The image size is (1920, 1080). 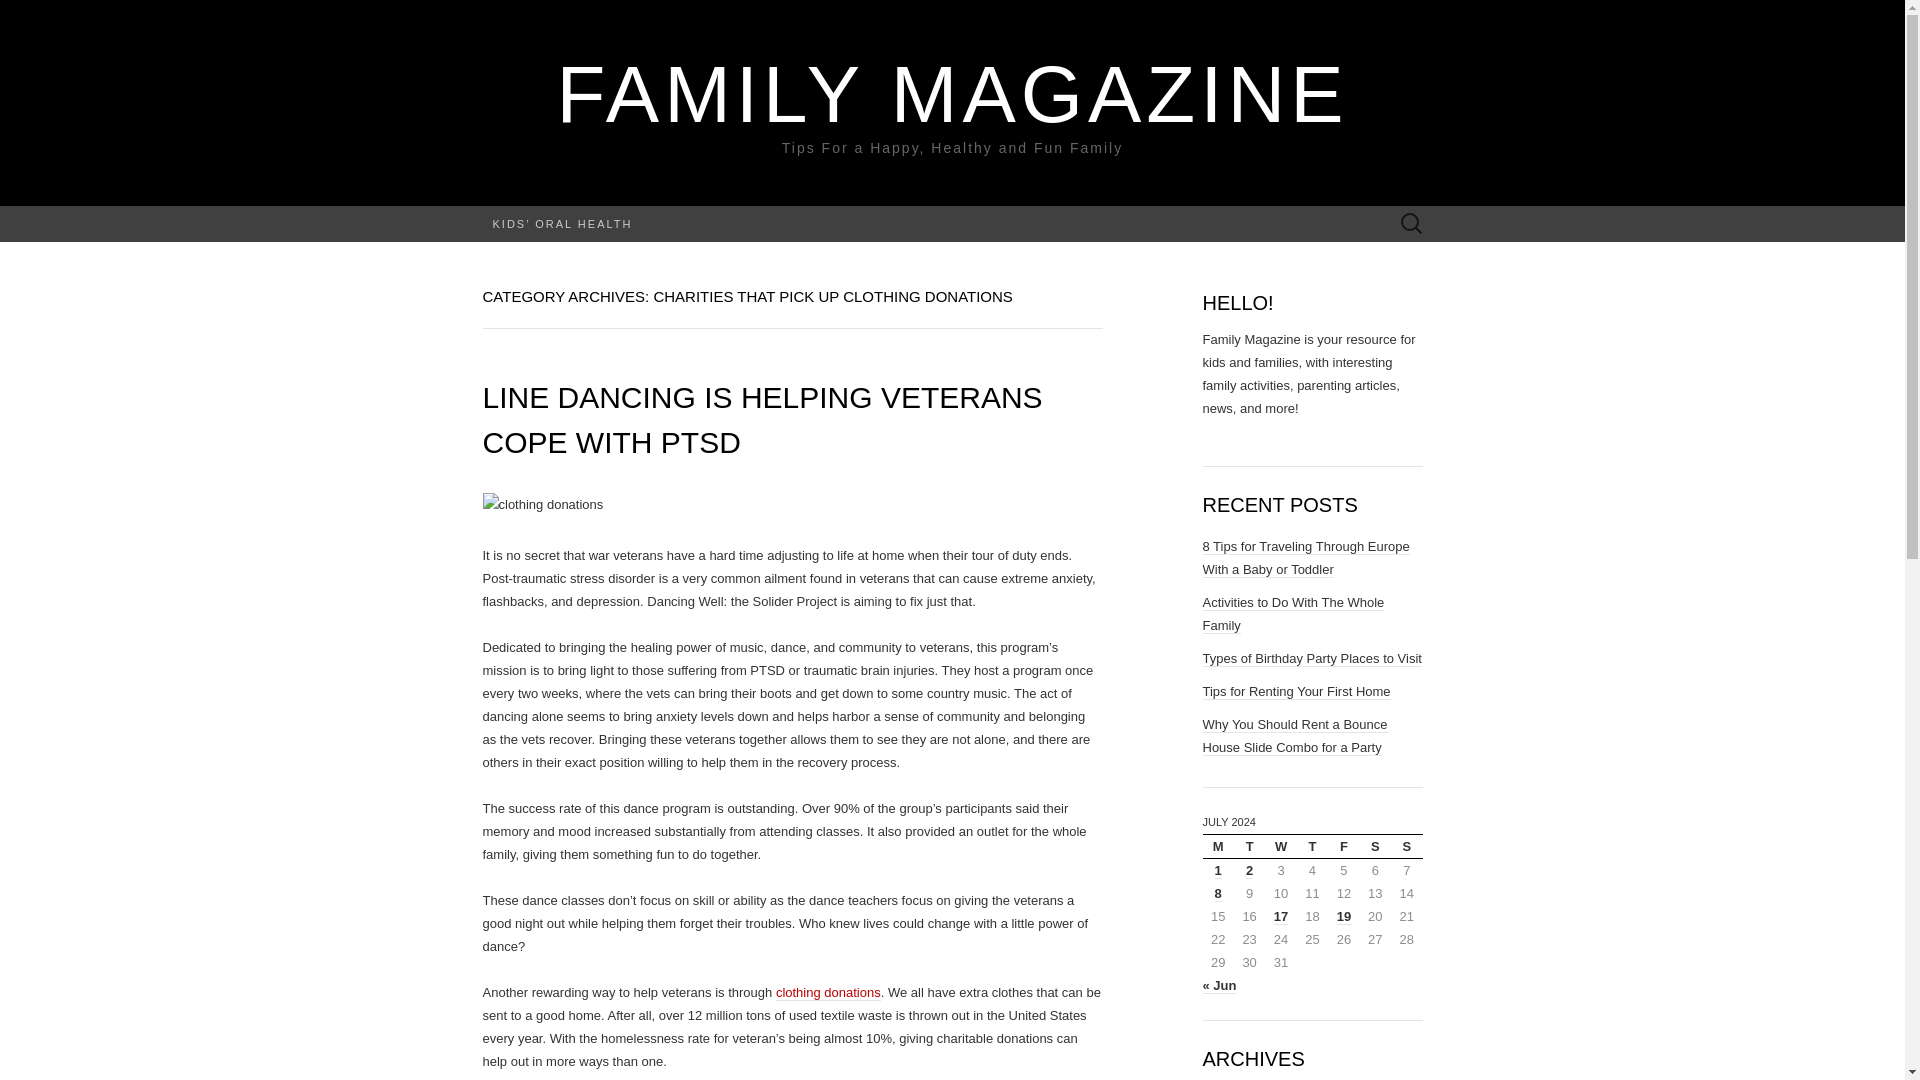 I want to click on FAMILY MAGAZINE, so click(x=952, y=94).